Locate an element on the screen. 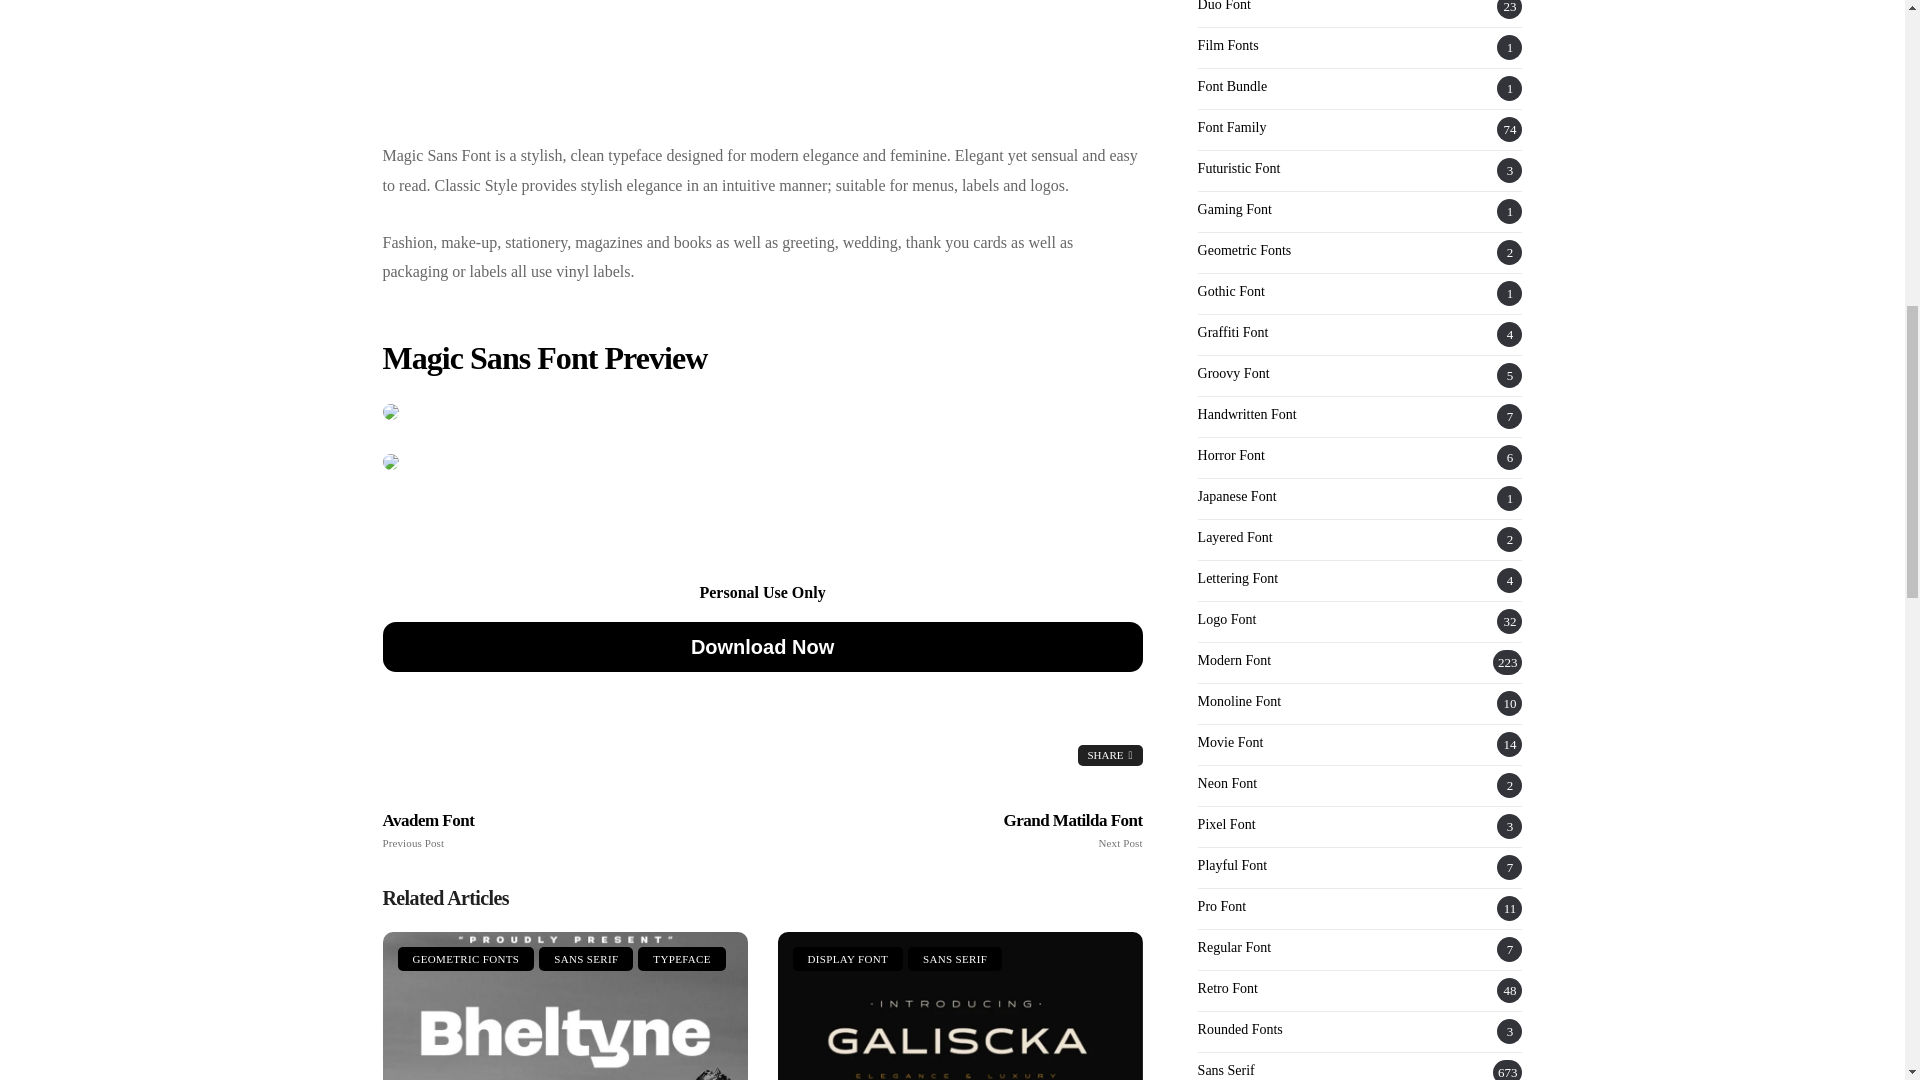 This screenshot has height=1080, width=1920. Galiscka Font is located at coordinates (762, 646).